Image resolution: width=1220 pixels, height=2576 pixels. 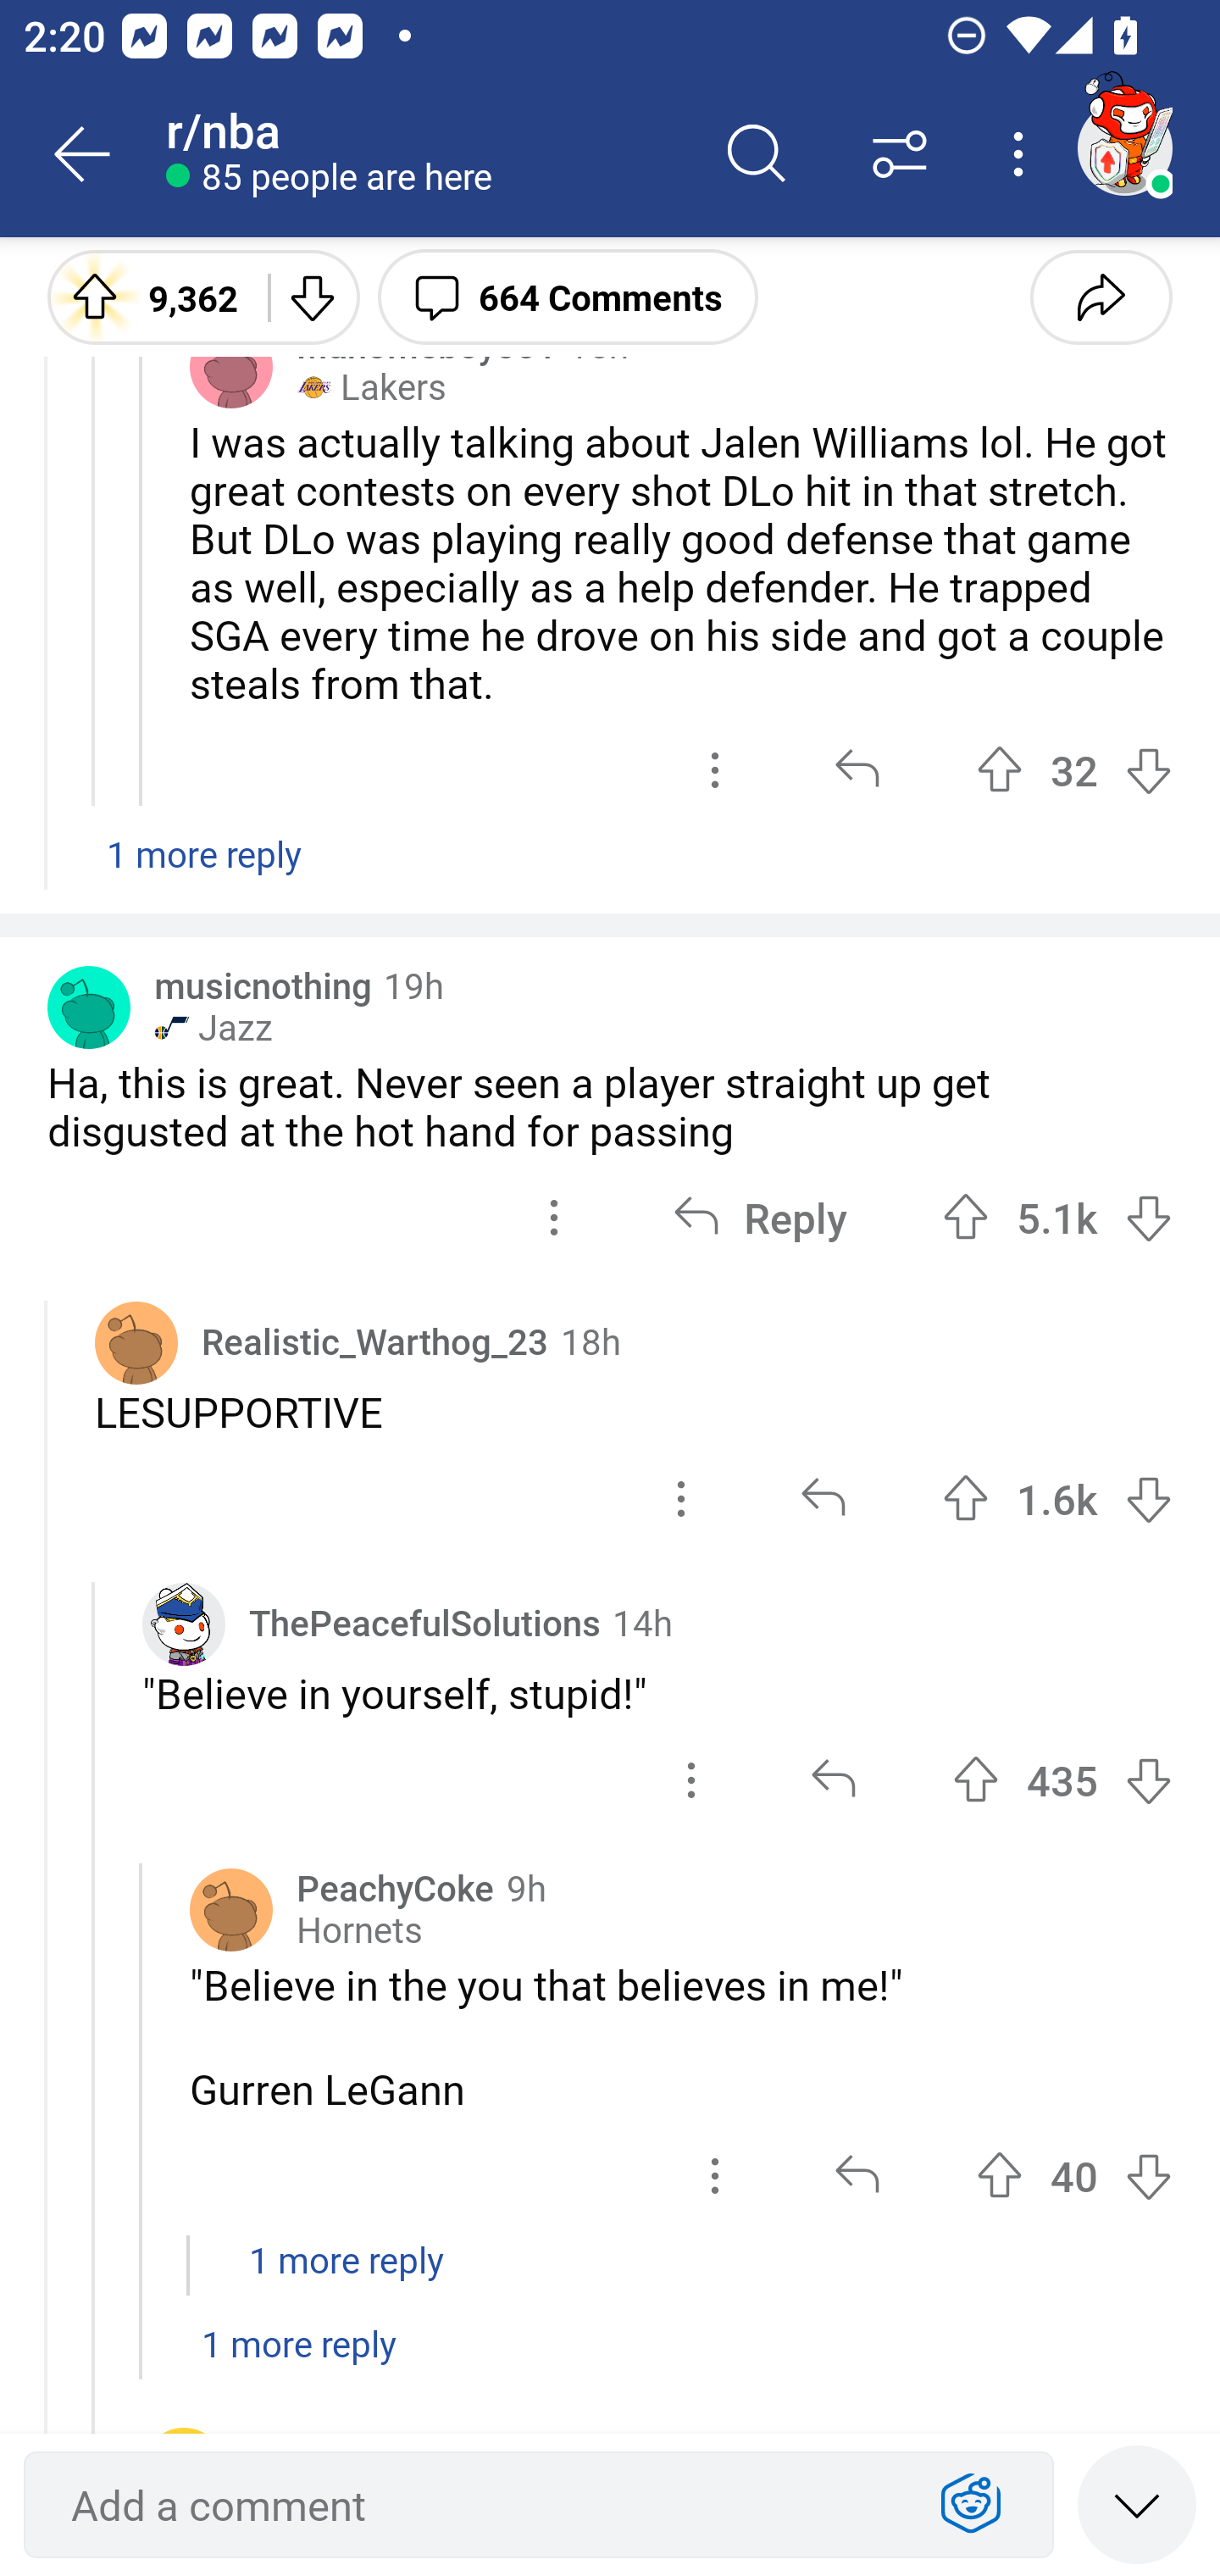 What do you see at coordinates (610, 871) in the screenshot?
I see `1 more reply` at bounding box center [610, 871].